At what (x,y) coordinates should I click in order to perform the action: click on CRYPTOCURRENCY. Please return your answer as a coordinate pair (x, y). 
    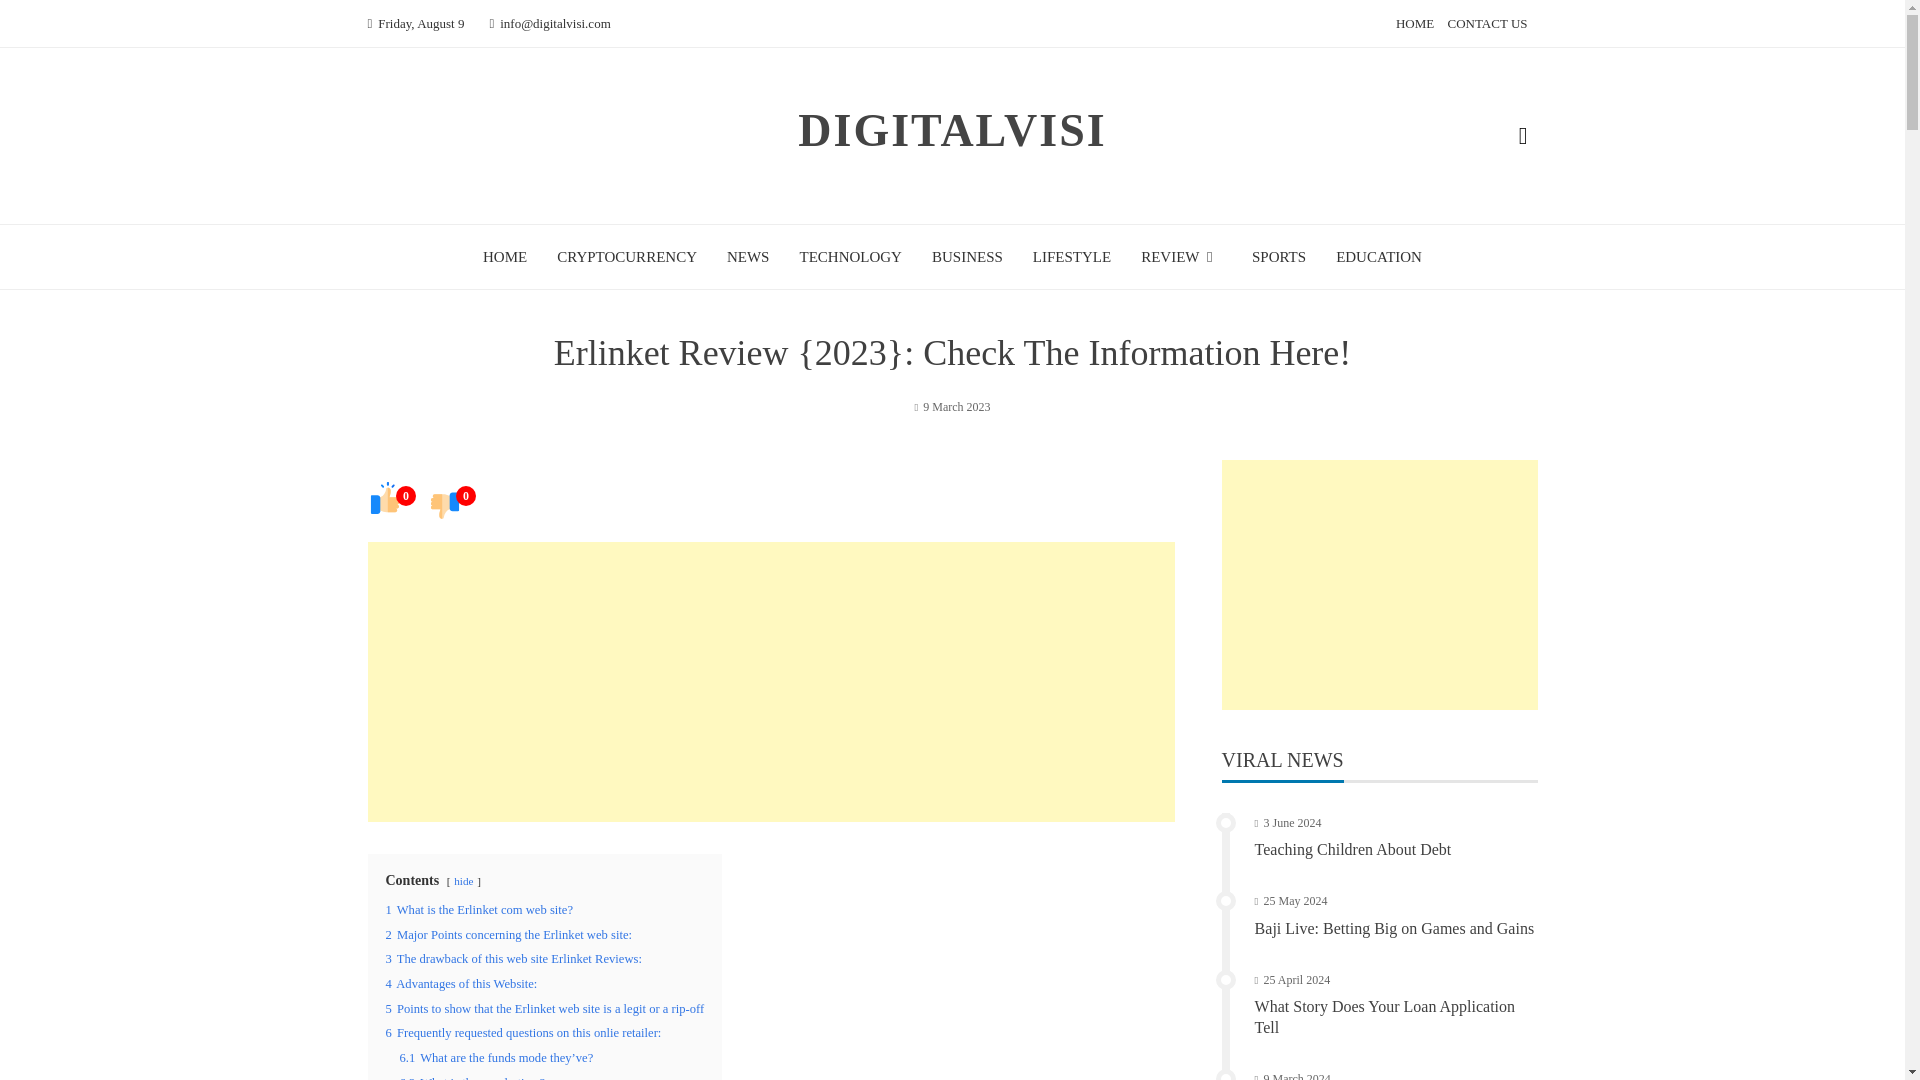
    Looking at the image, I should click on (626, 256).